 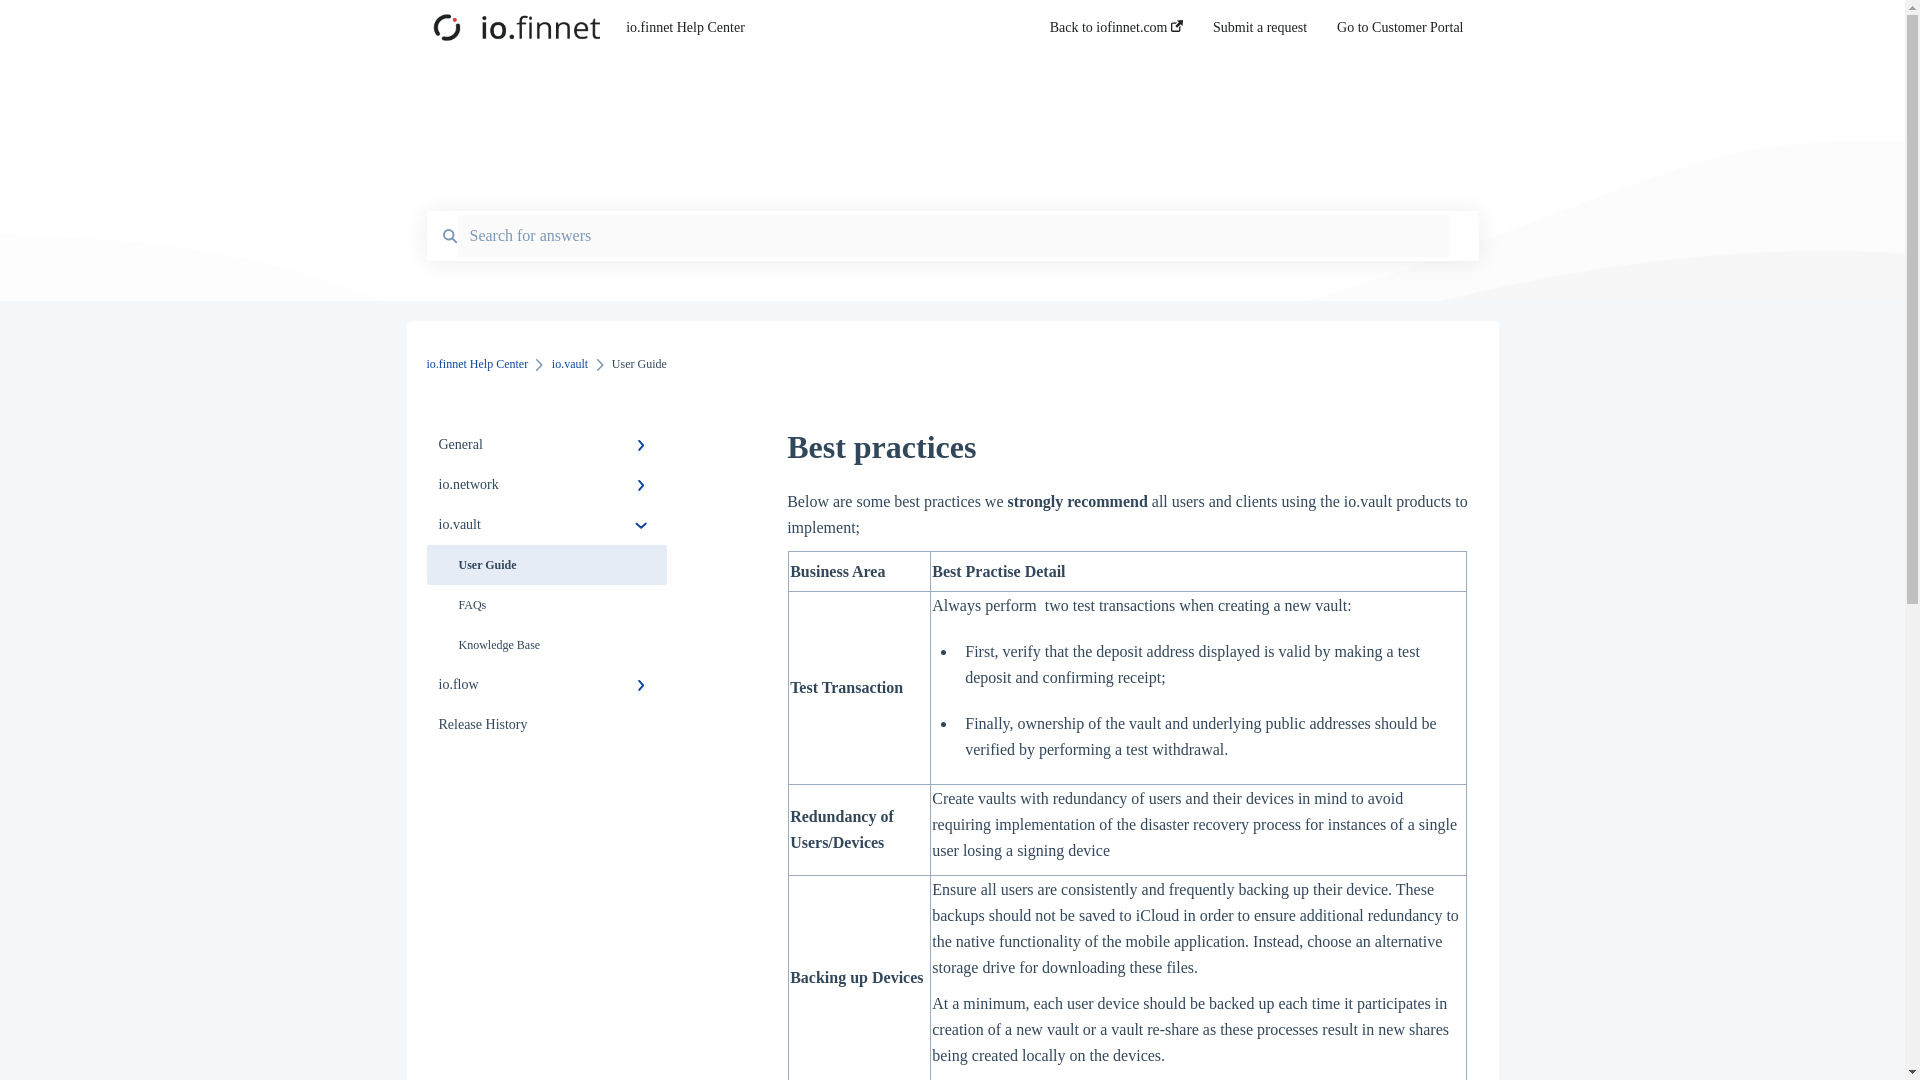 I want to click on io.vault, so click(x=546, y=525).